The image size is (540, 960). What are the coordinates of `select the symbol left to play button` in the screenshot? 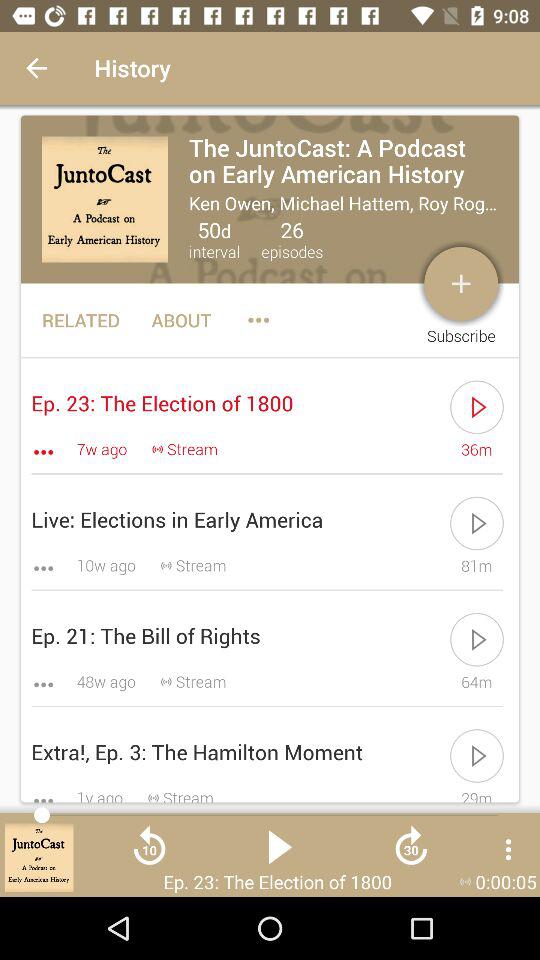 It's located at (149, 854).